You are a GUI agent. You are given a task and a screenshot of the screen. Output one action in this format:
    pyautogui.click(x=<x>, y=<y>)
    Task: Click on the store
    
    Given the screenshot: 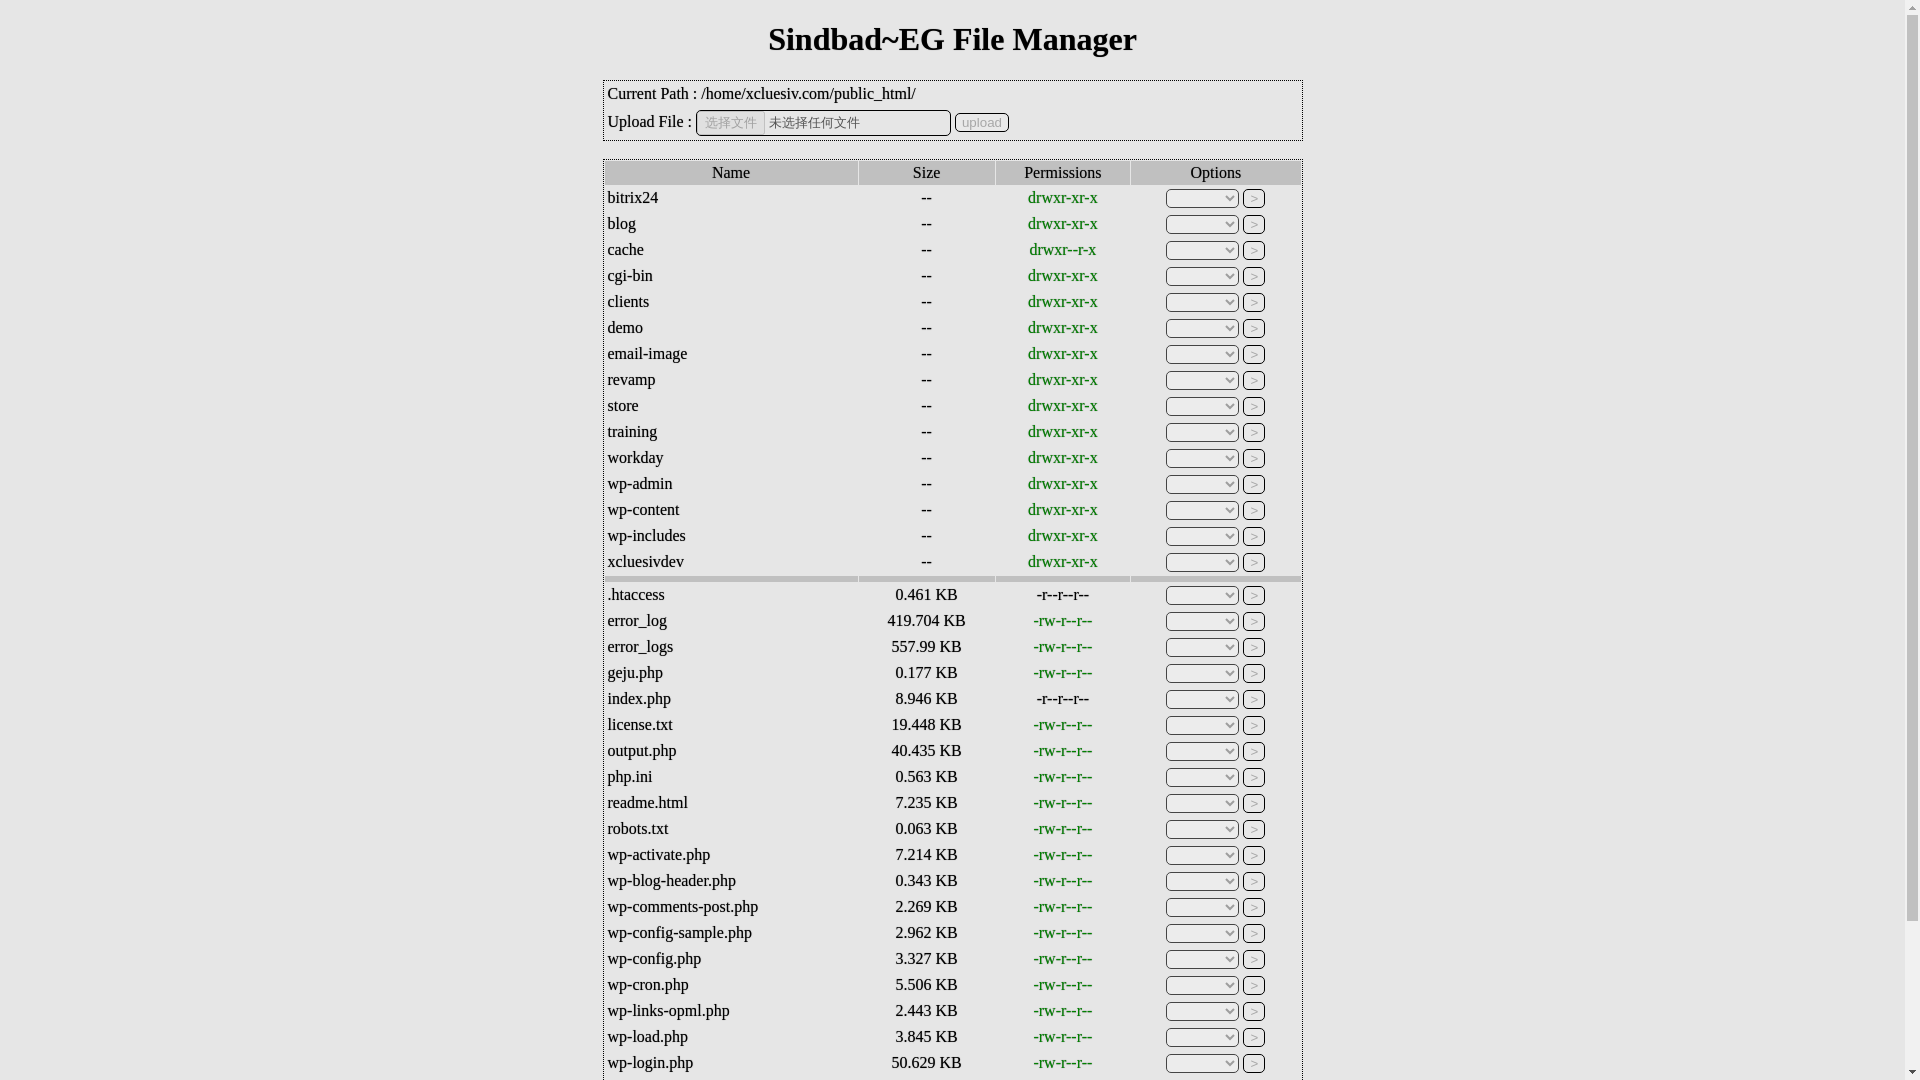 What is the action you would take?
    pyautogui.click(x=624, y=405)
    